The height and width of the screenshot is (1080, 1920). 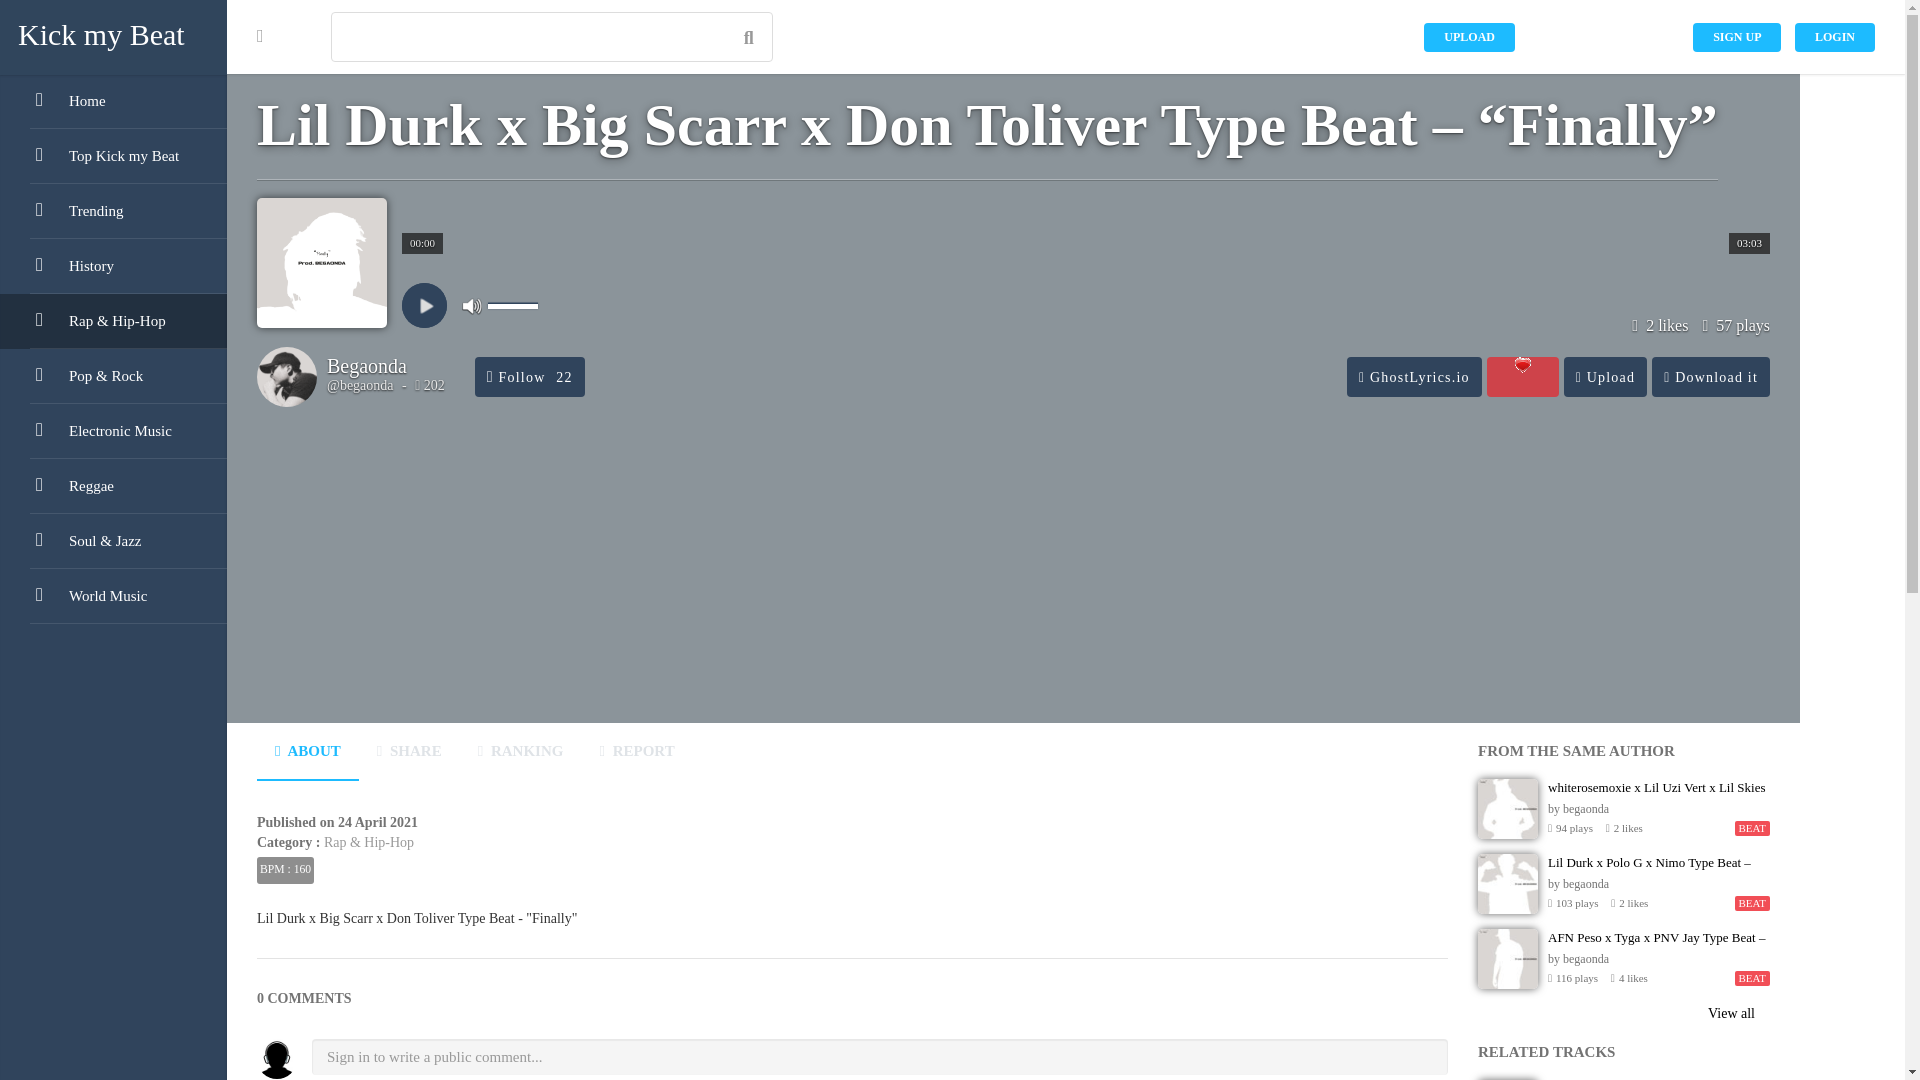 I want to click on Top Kick my Beat, so click(x=113, y=156).